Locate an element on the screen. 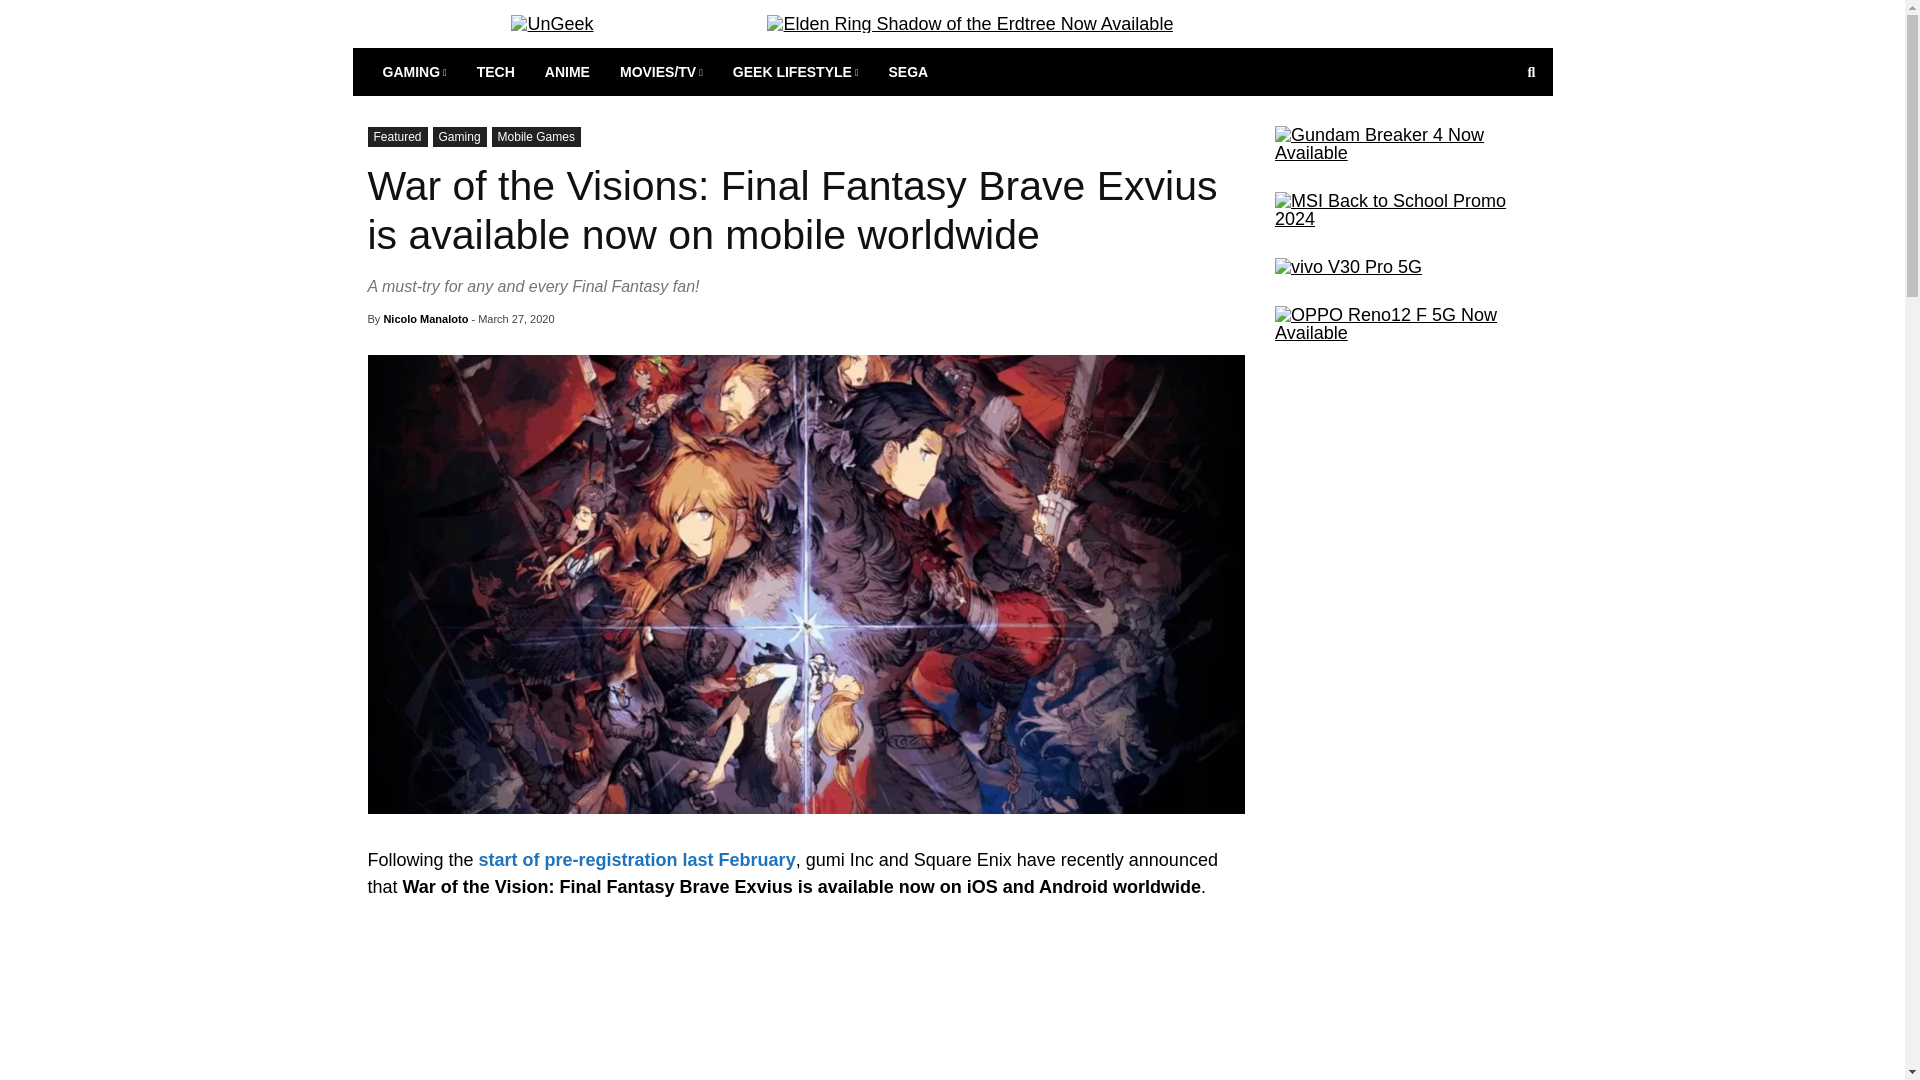  Featured is located at coordinates (398, 136).